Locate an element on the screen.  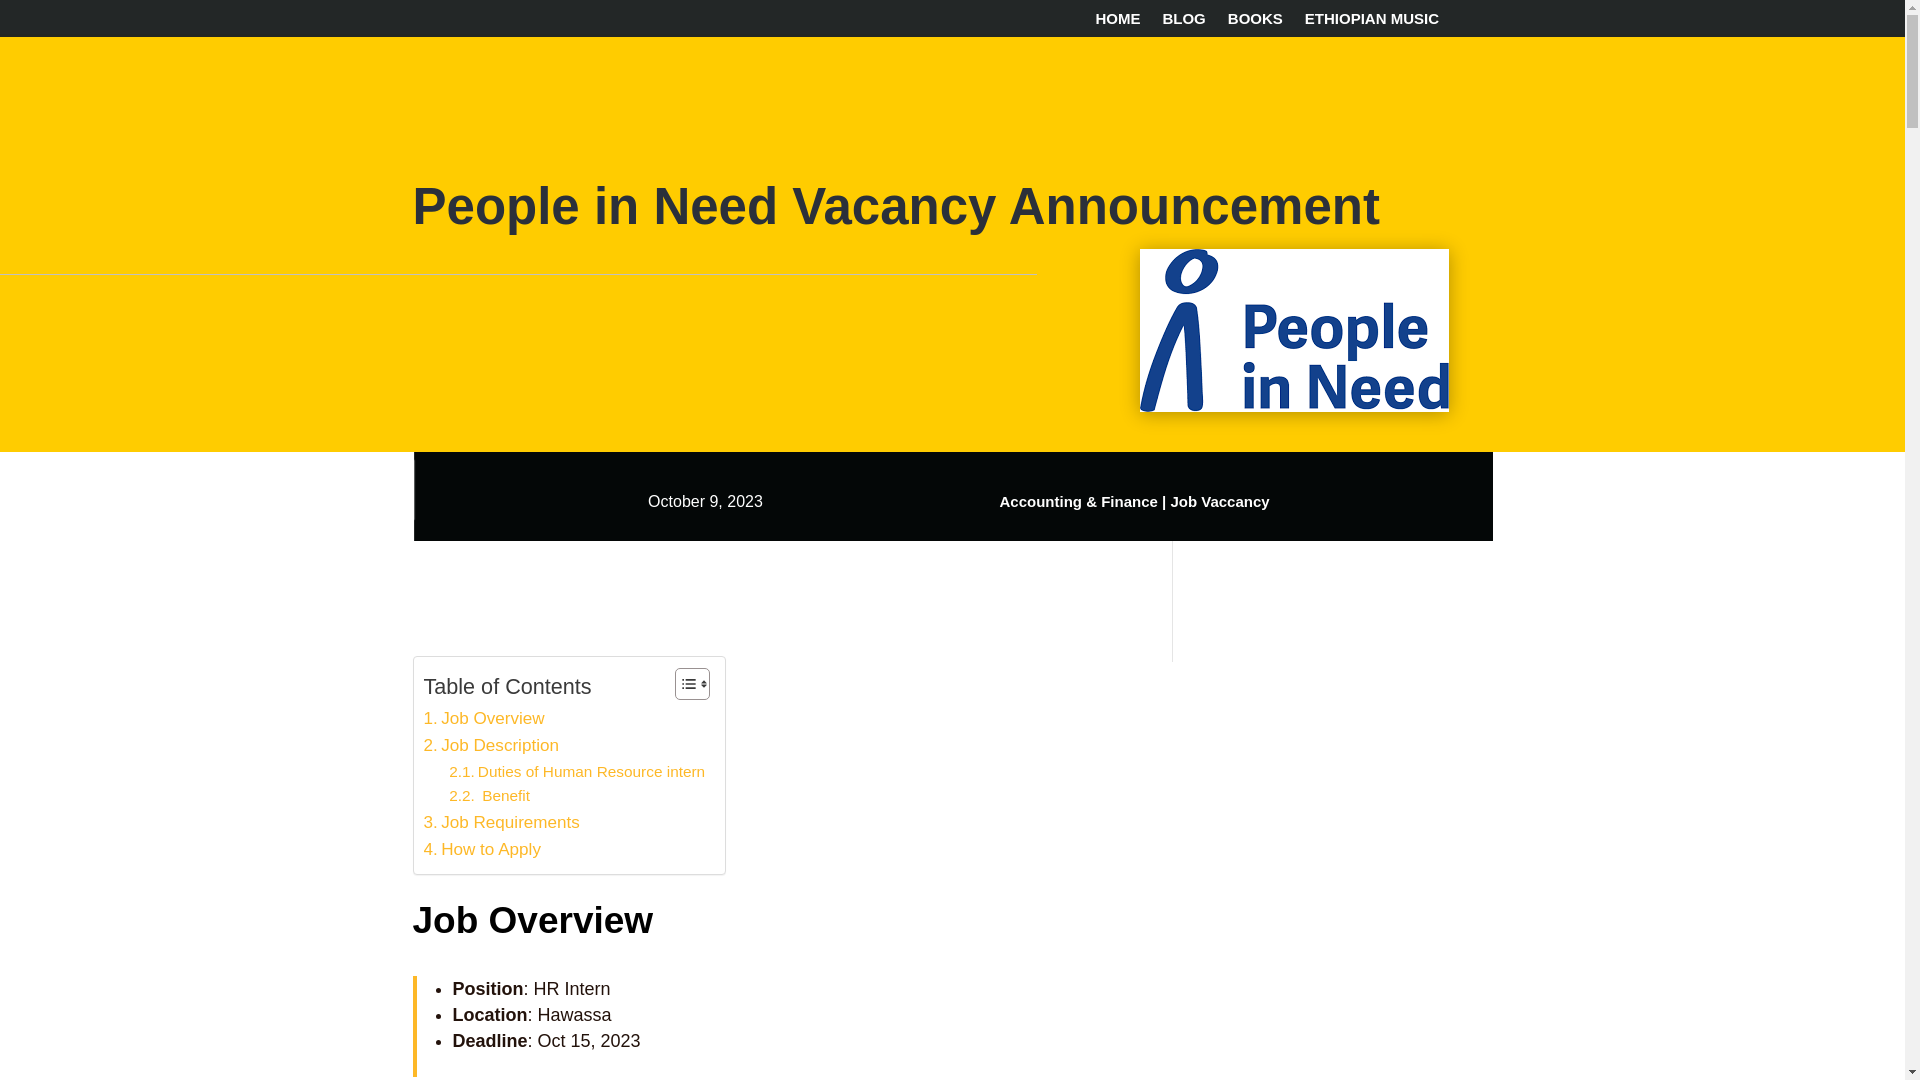
HOME is located at coordinates (1117, 22).